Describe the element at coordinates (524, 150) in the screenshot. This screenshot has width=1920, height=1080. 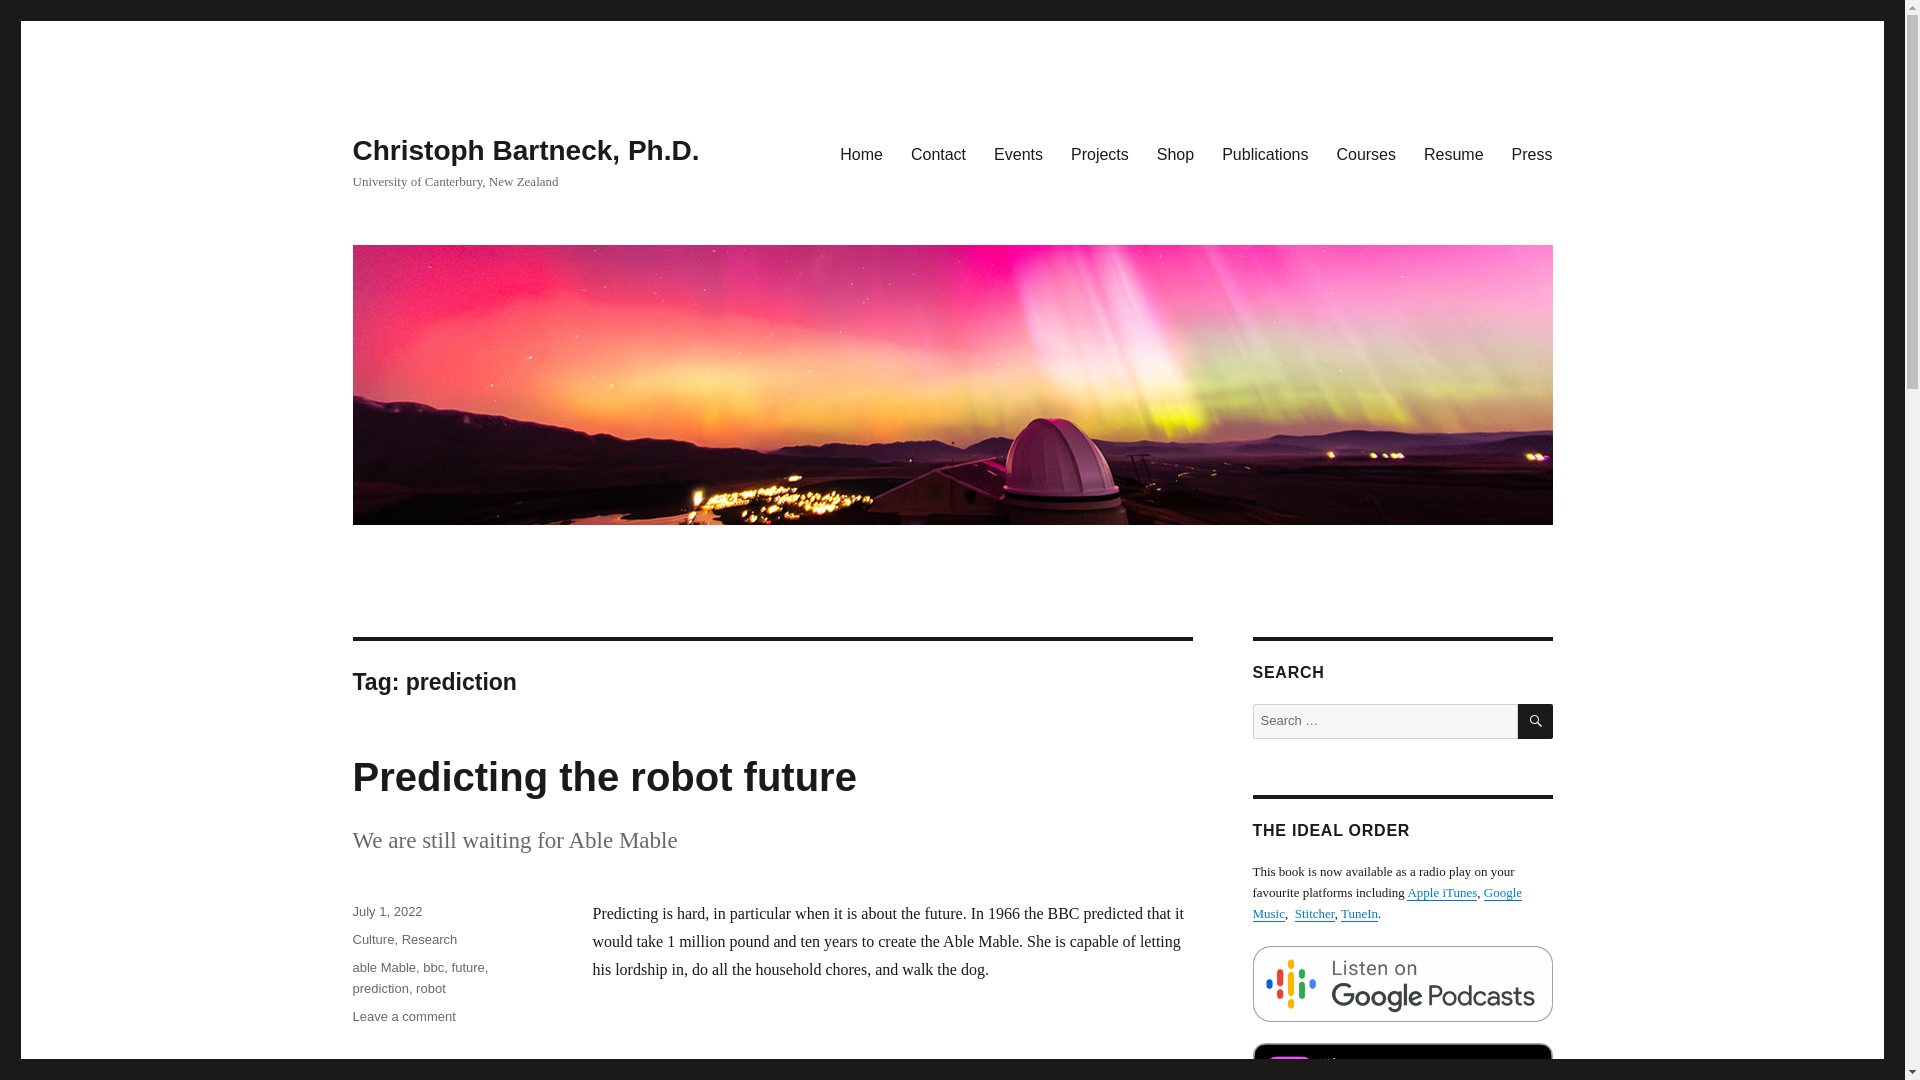
I see `Christoph Bartneck, Ph.D.` at that location.